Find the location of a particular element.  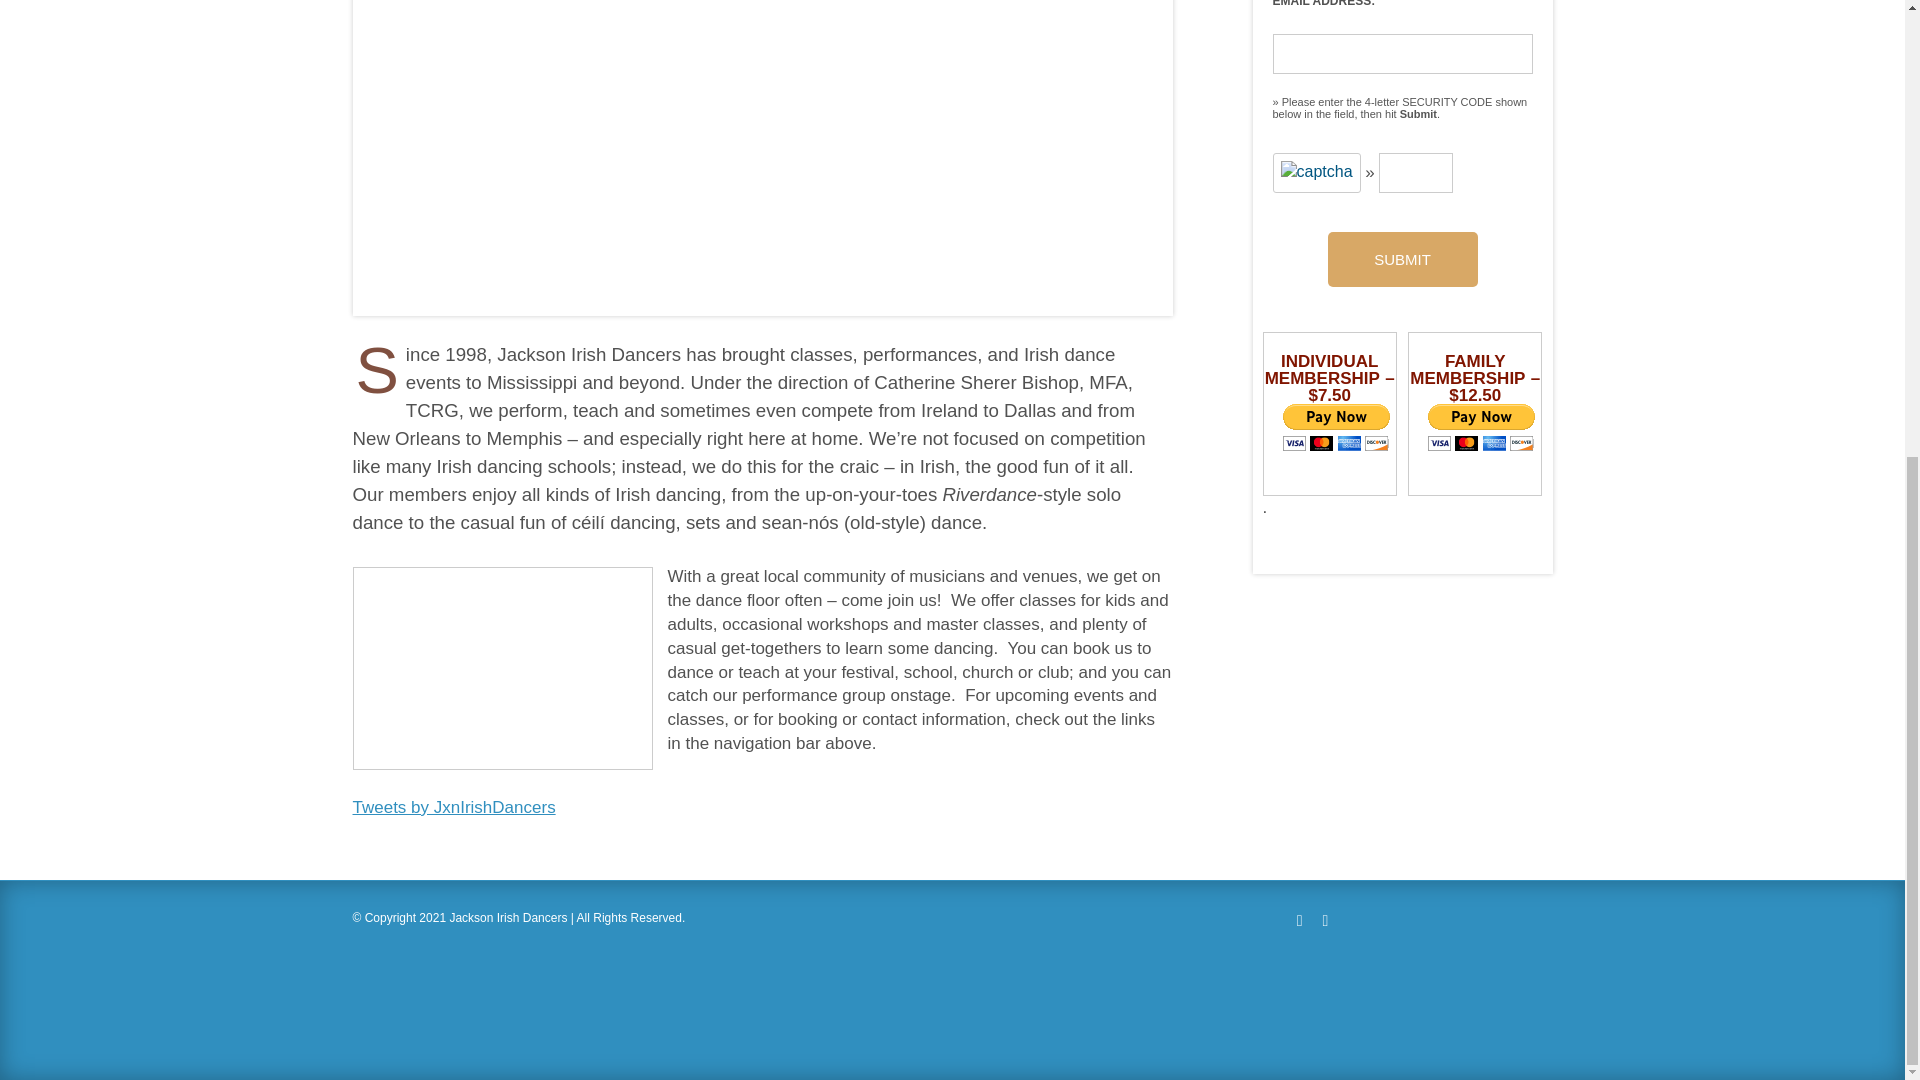

SUBMIT is located at coordinates (1403, 260).